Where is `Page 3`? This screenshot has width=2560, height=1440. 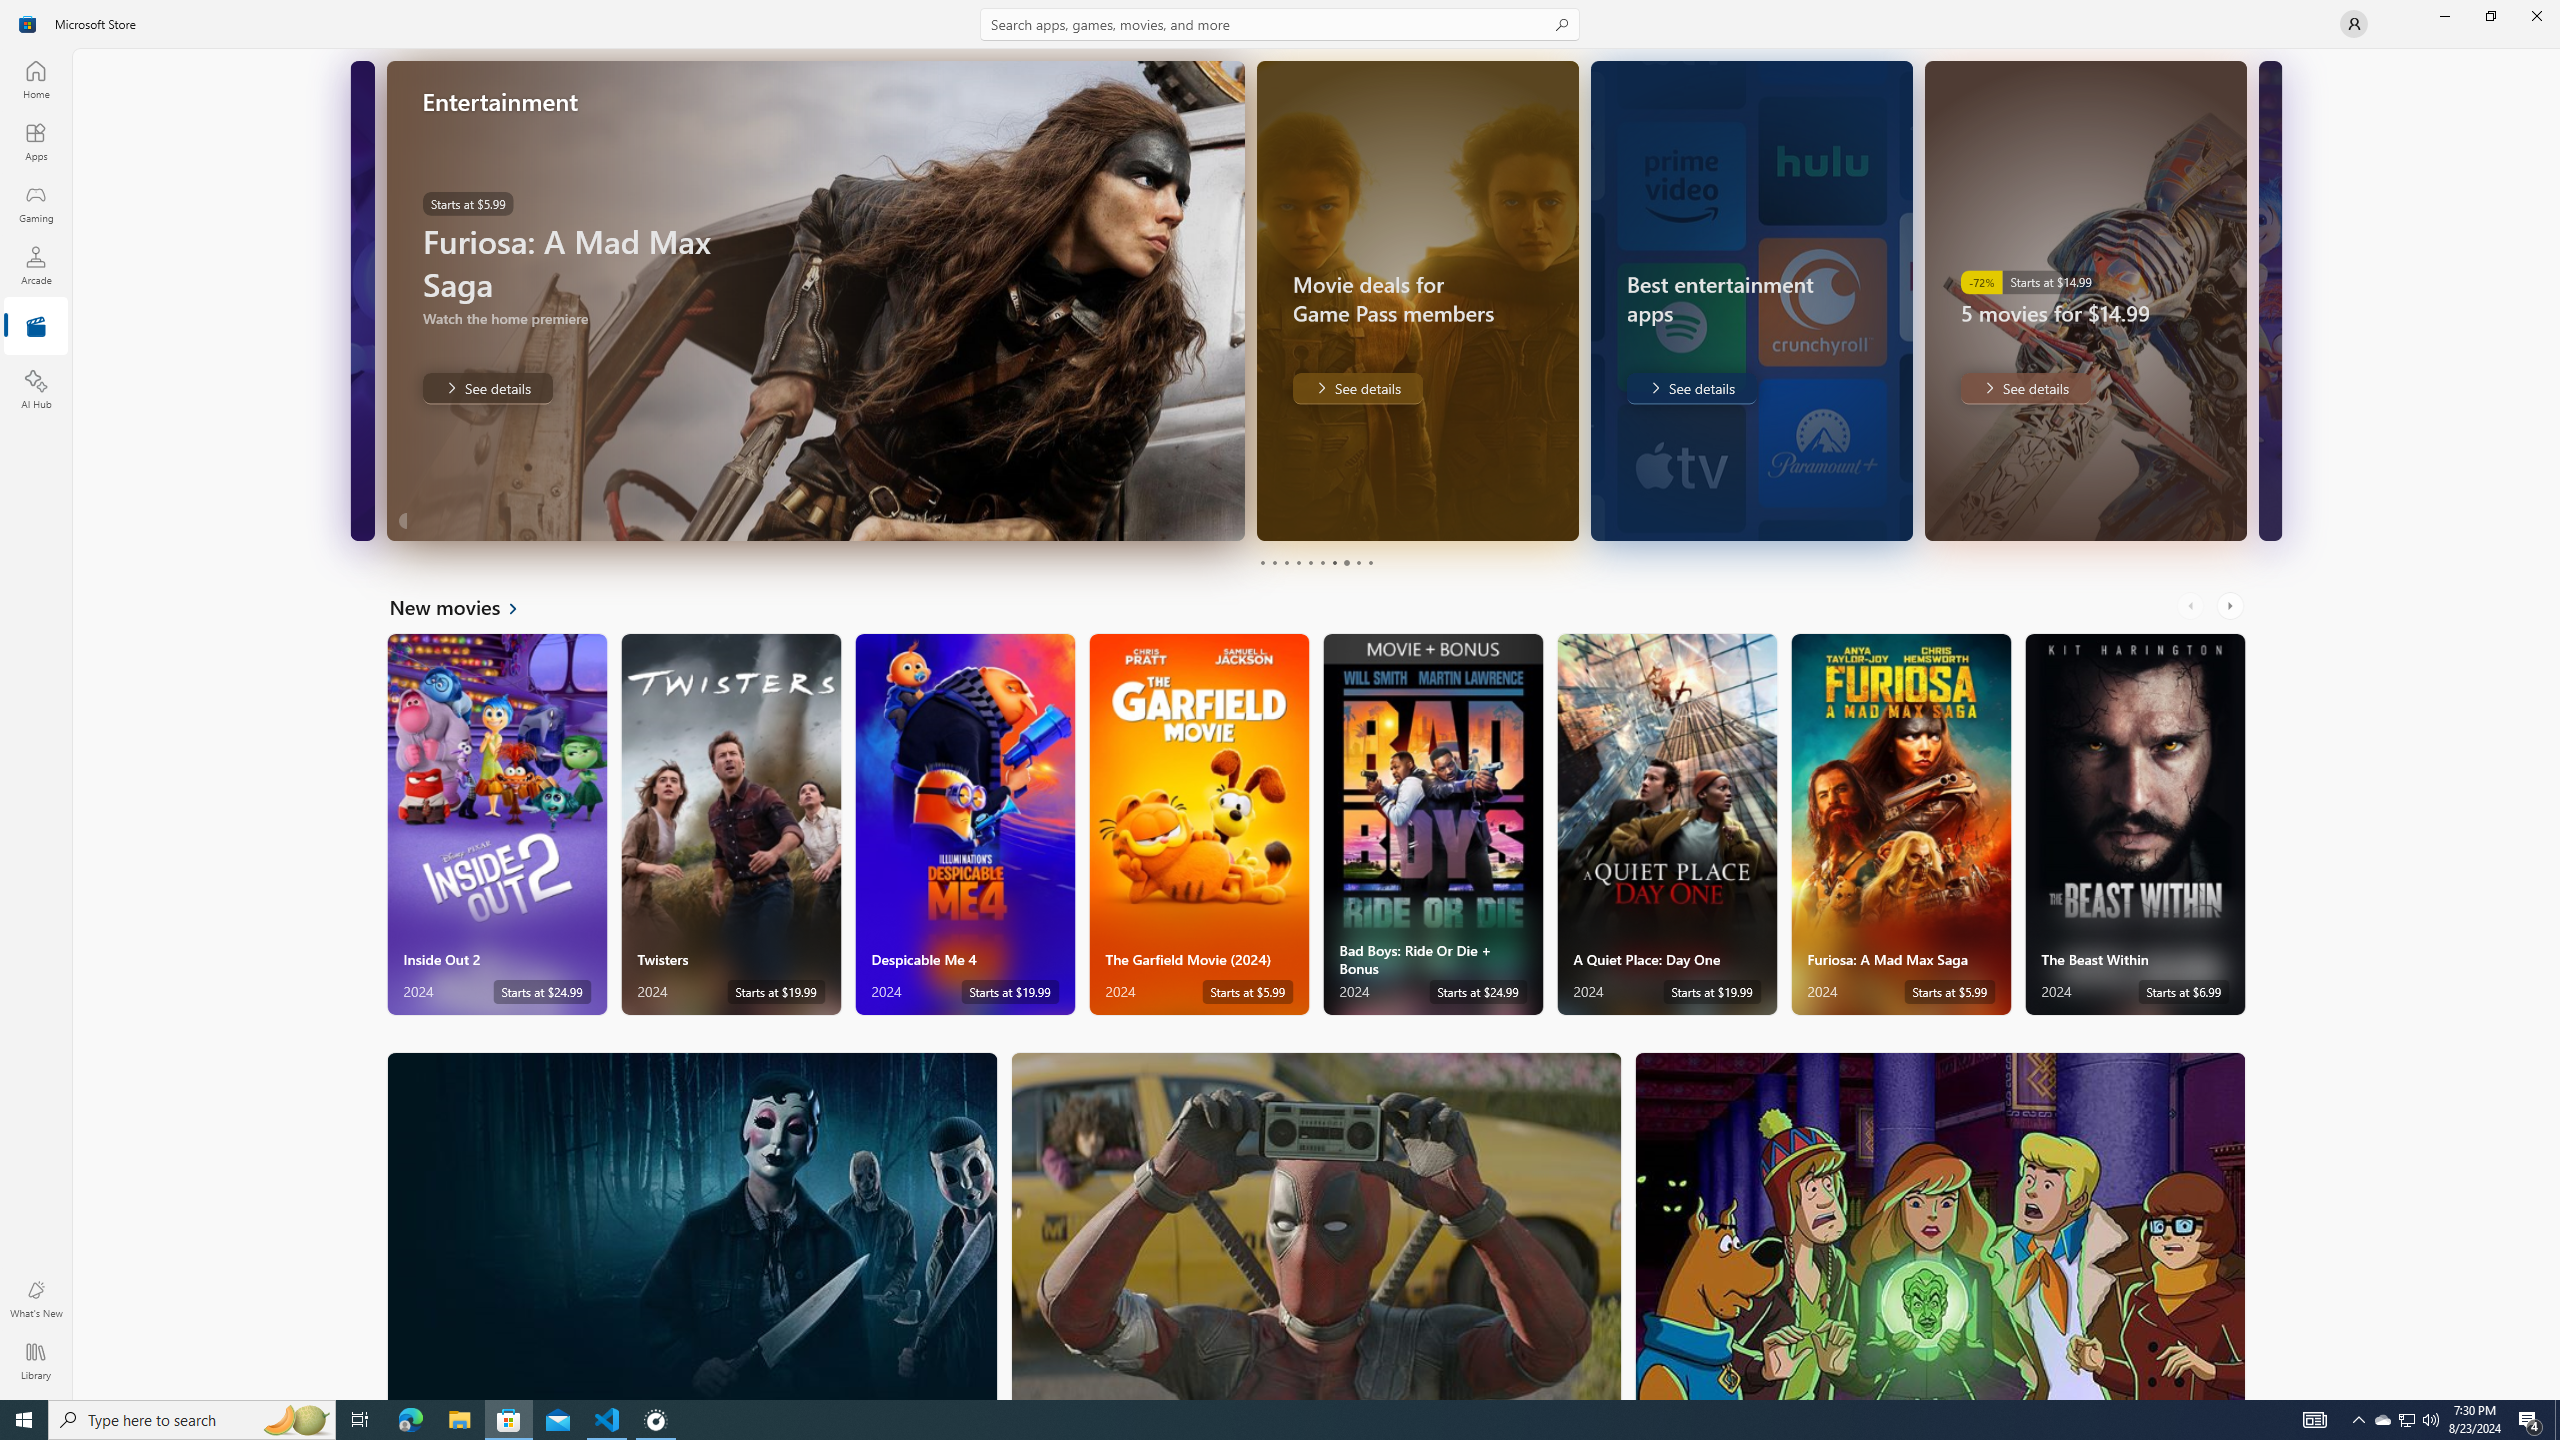 Page 3 is located at coordinates (1286, 562).